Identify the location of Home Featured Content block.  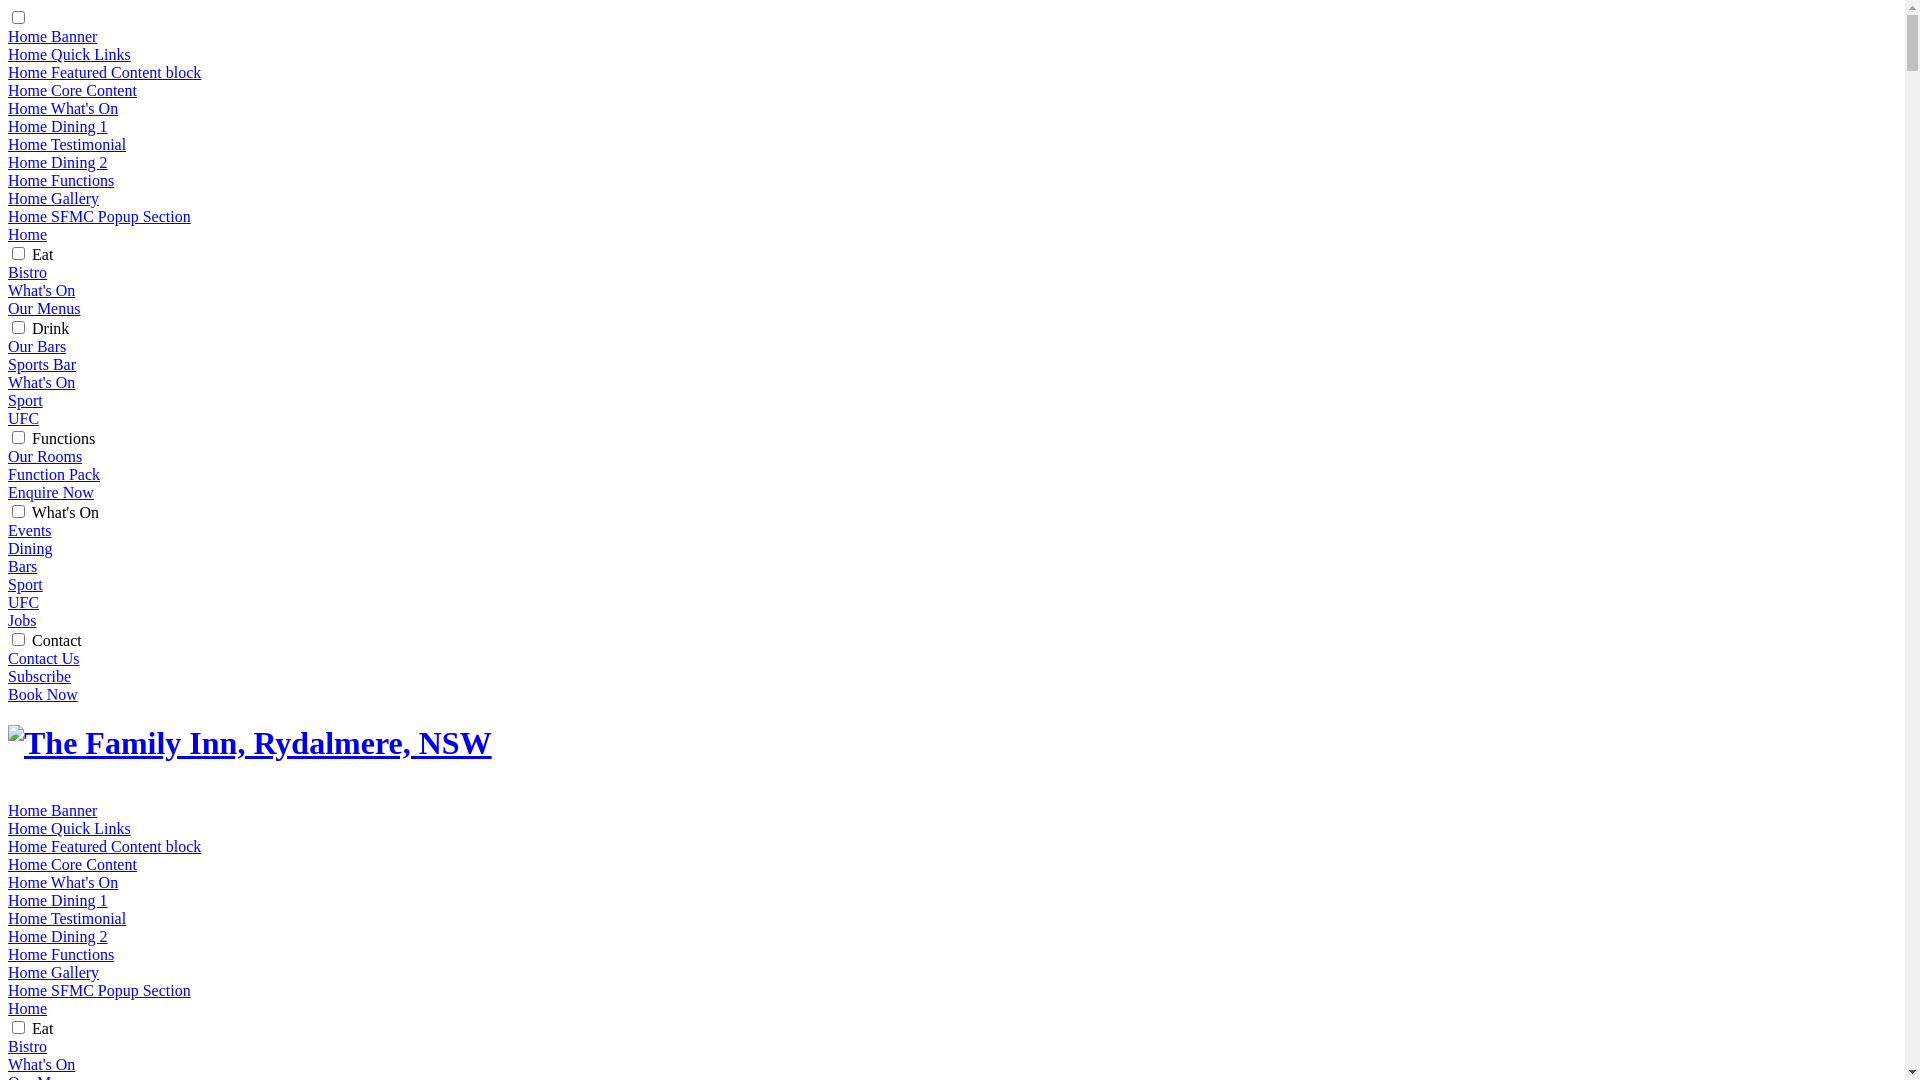
(104, 72).